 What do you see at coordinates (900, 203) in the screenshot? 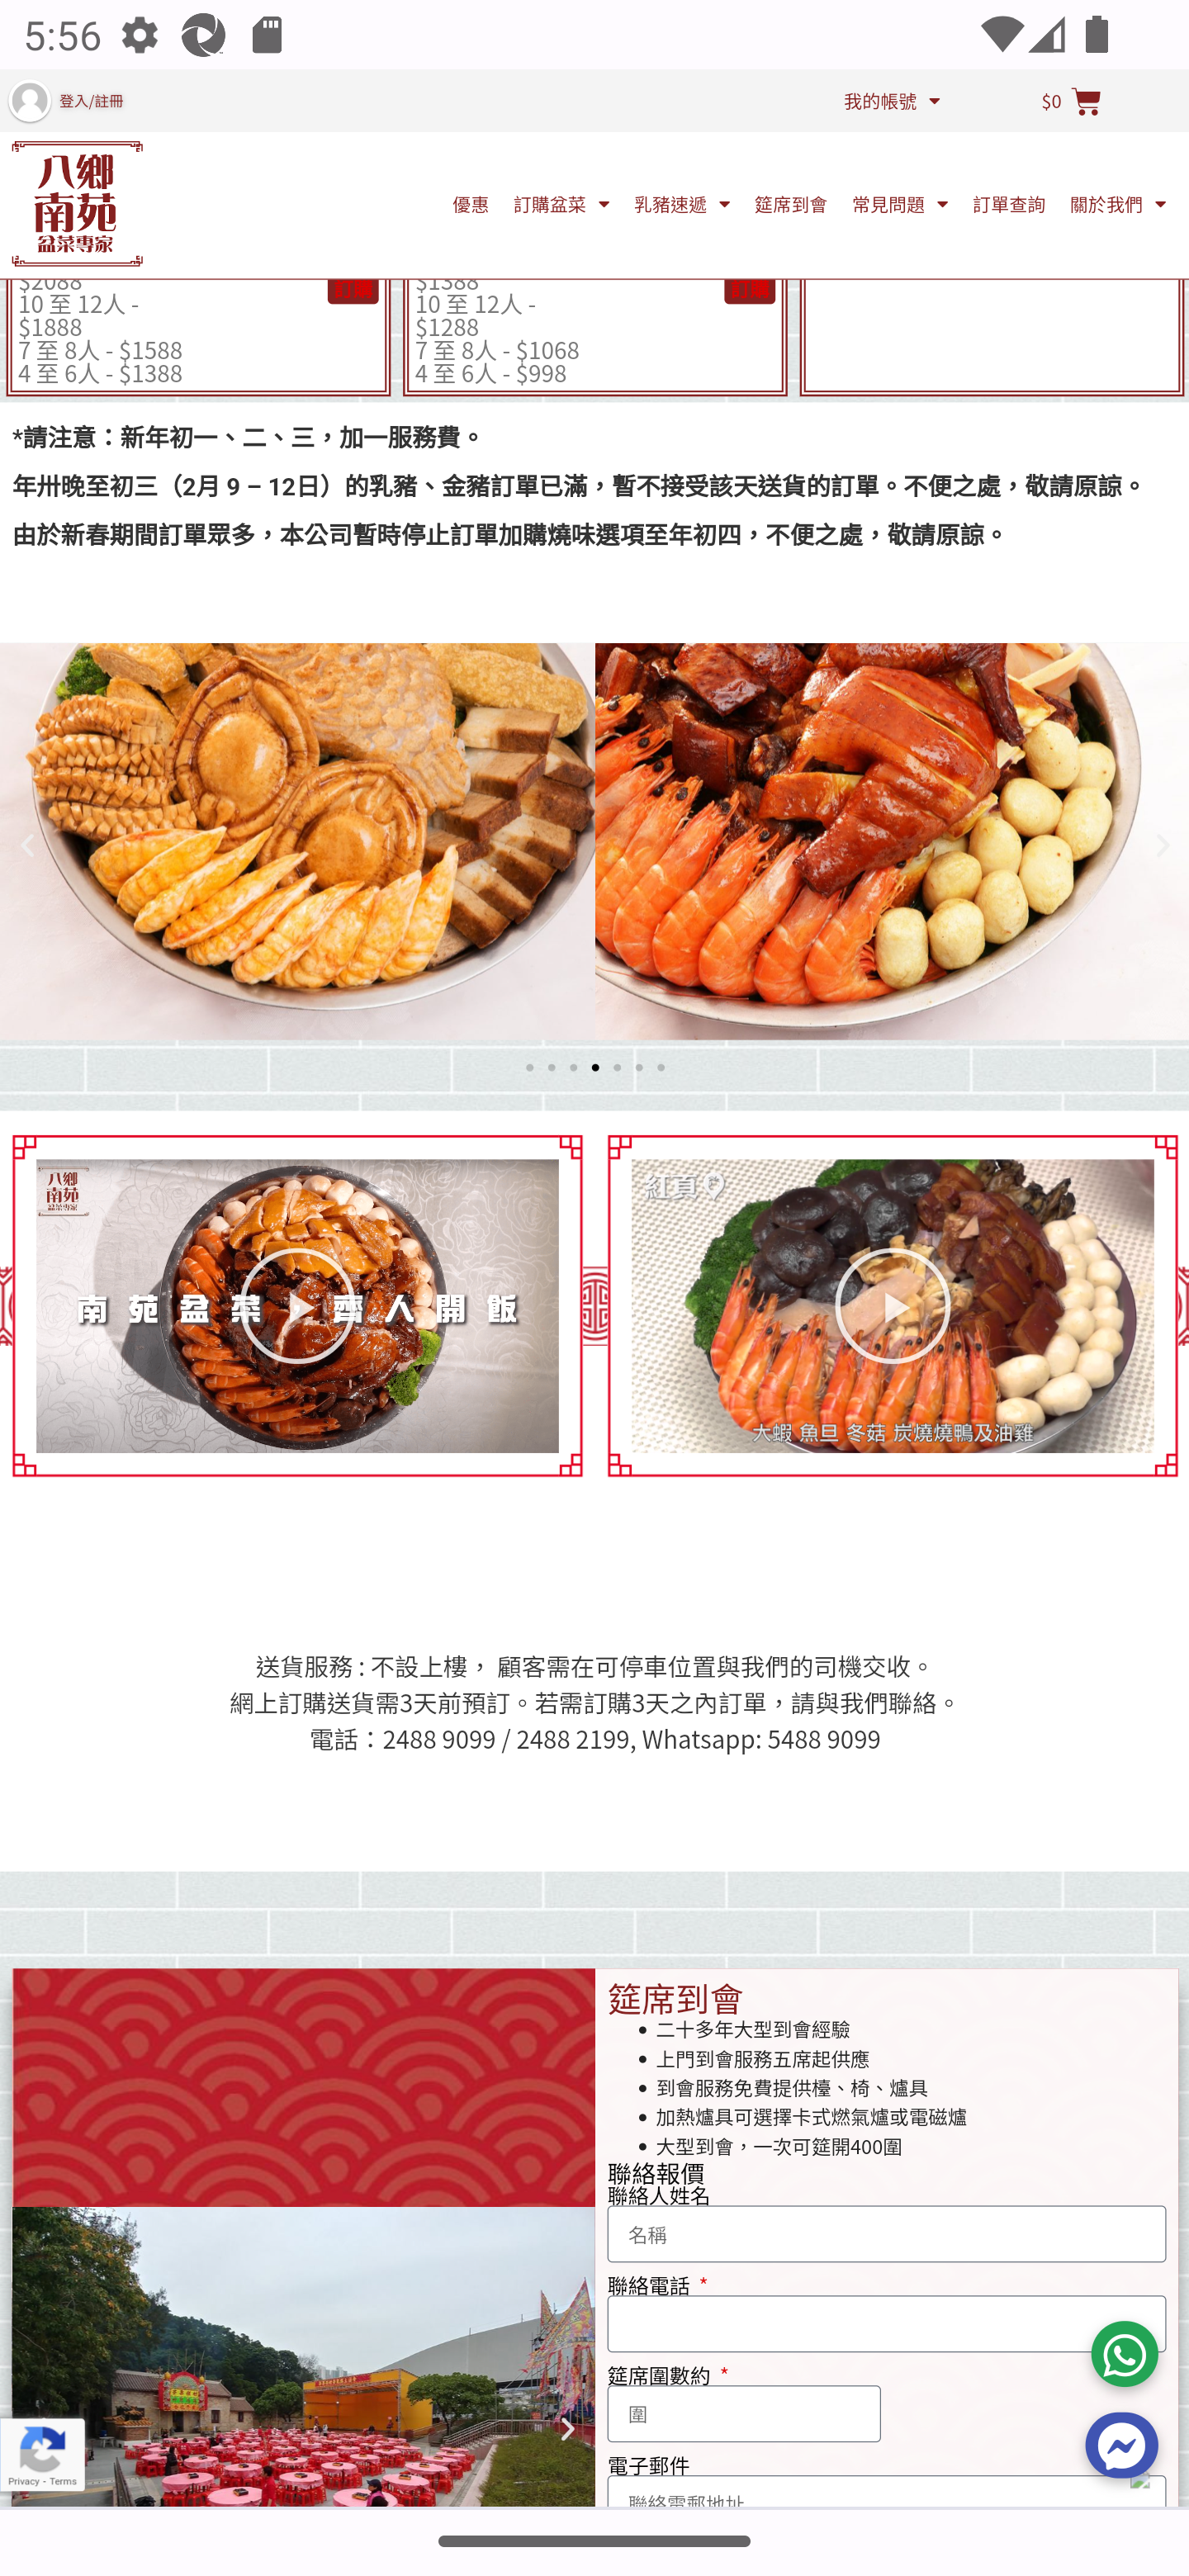
I see `常見問題  常見問題 ` at bounding box center [900, 203].